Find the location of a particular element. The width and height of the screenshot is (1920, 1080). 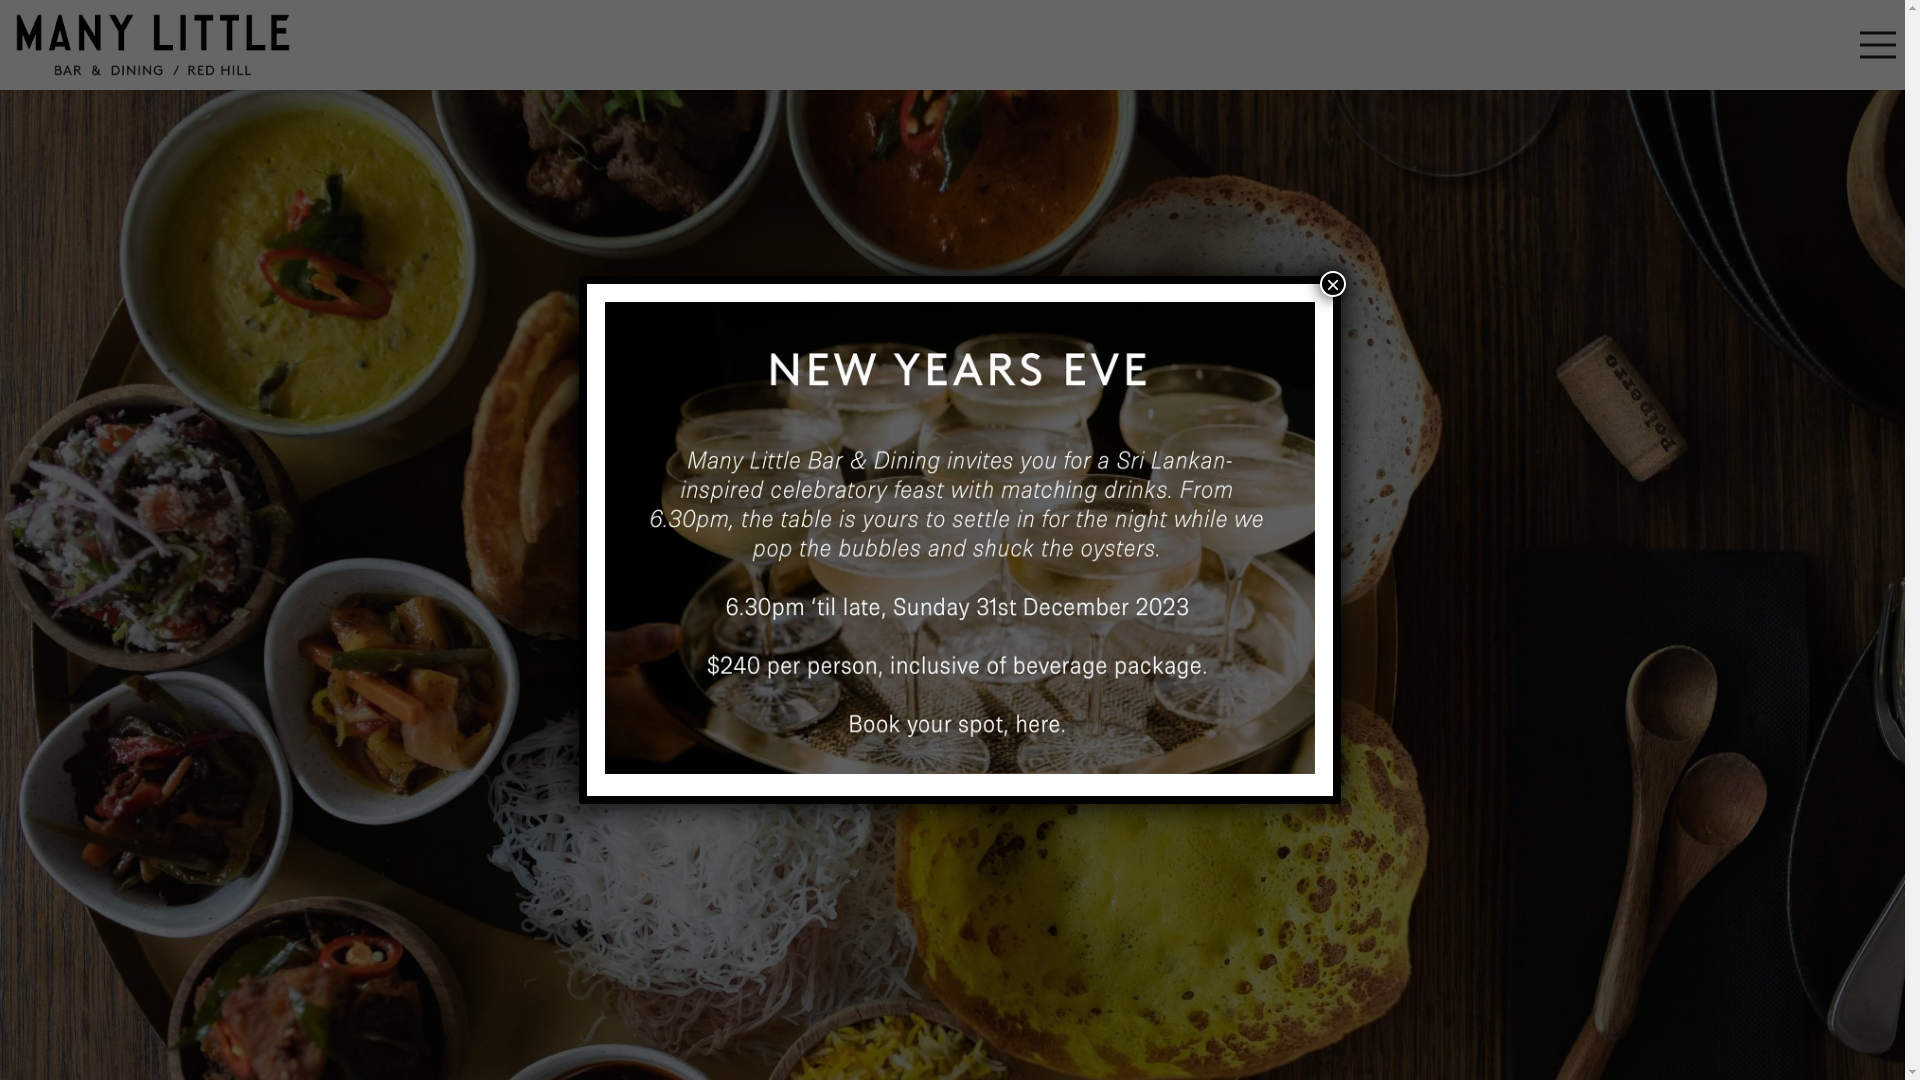

nye popup is located at coordinates (960, 538).